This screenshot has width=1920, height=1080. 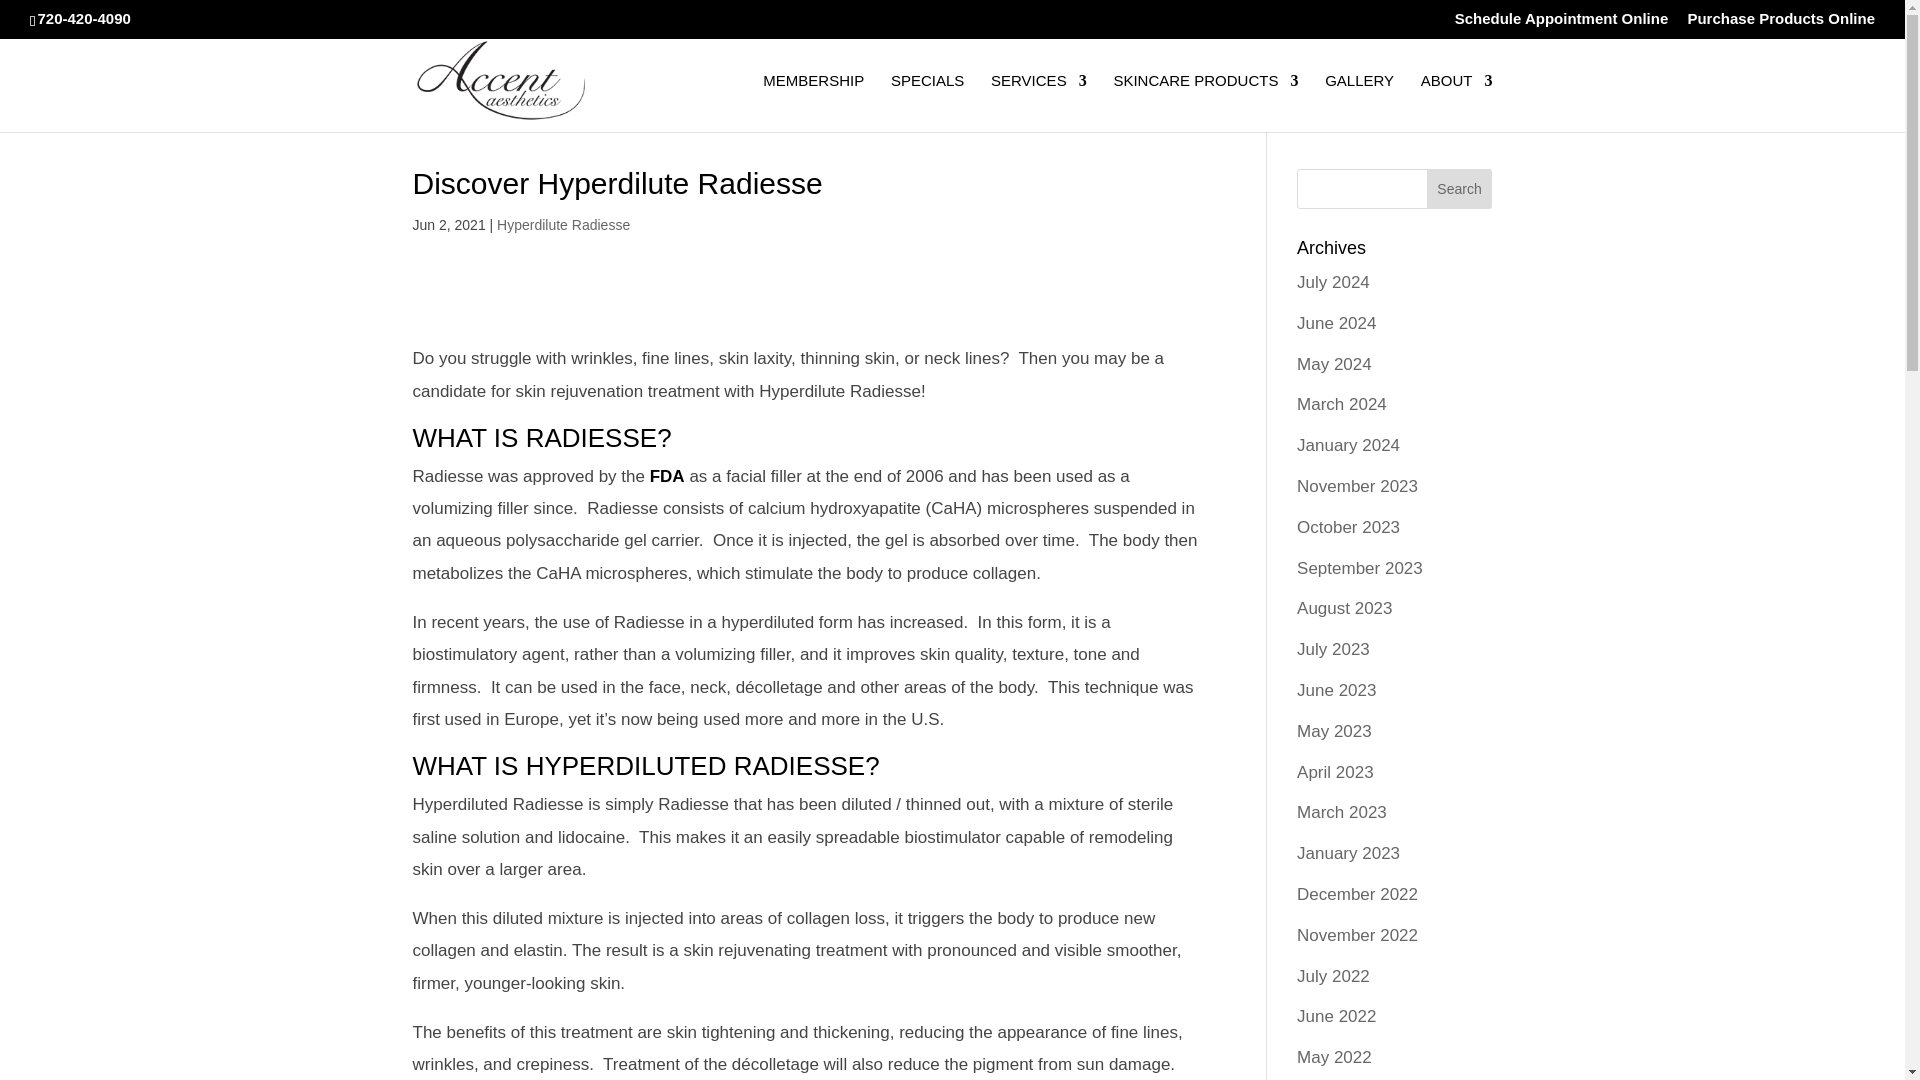 What do you see at coordinates (1038, 102) in the screenshot?
I see `SERVICES` at bounding box center [1038, 102].